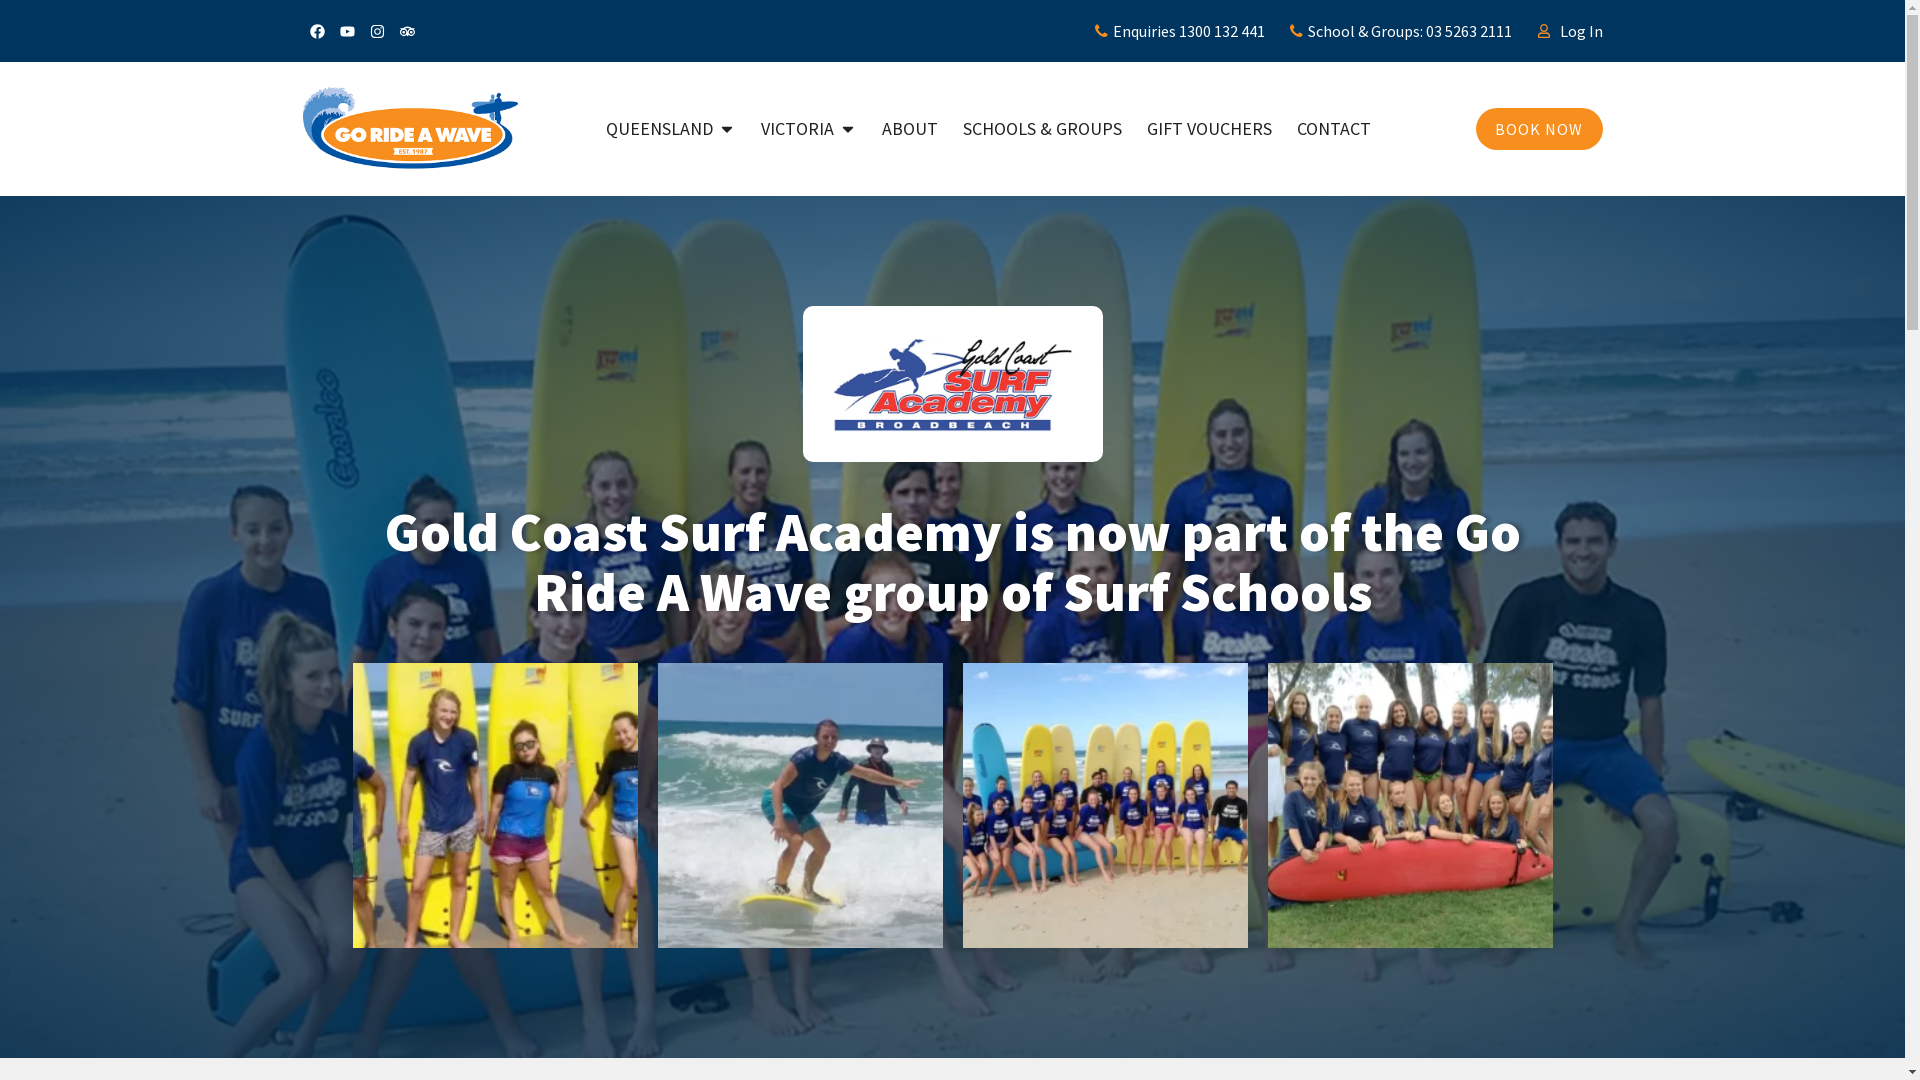 The height and width of the screenshot is (1080, 1920). What do you see at coordinates (1210, 130) in the screenshot?
I see `GIFT VOUCHERS` at bounding box center [1210, 130].